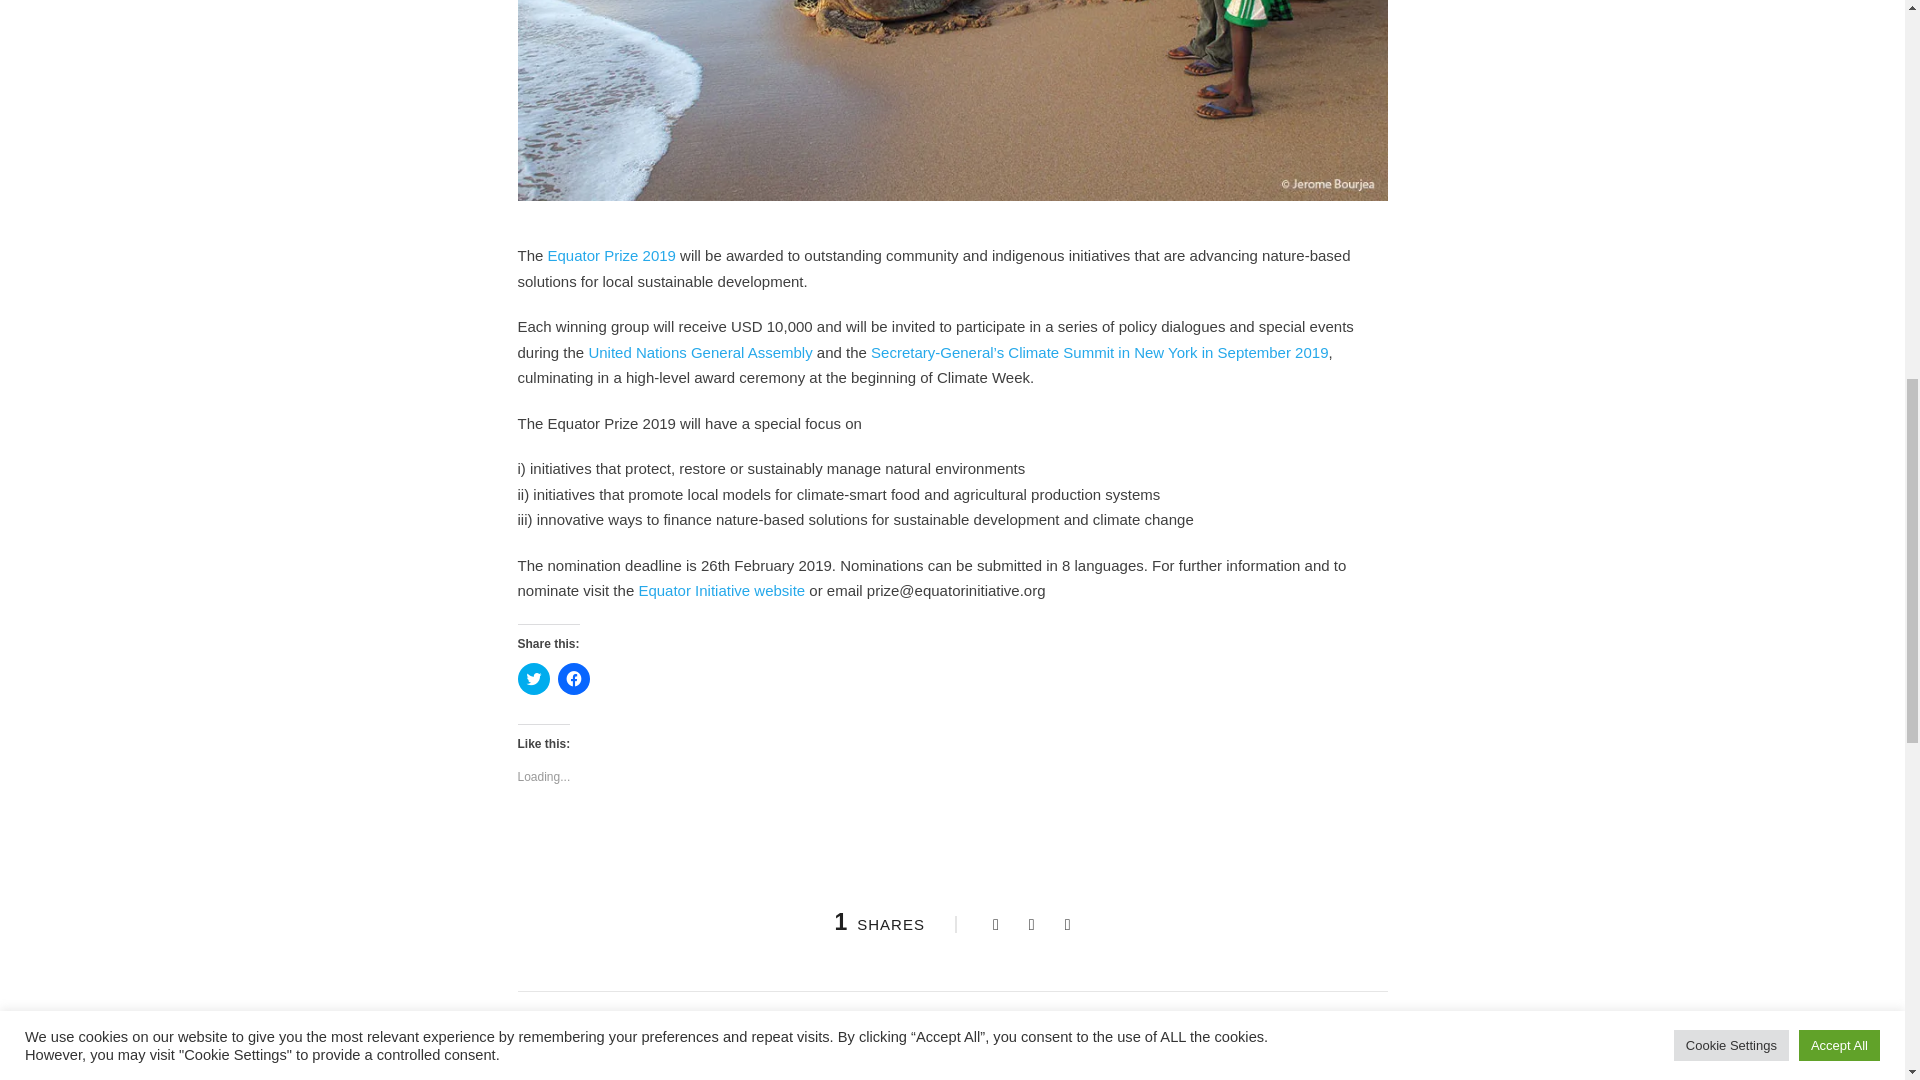 The image size is (1920, 1080). What do you see at coordinates (720, 590) in the screenshot?
I see `Equator Initiative website` at bounding box center [720, 590].